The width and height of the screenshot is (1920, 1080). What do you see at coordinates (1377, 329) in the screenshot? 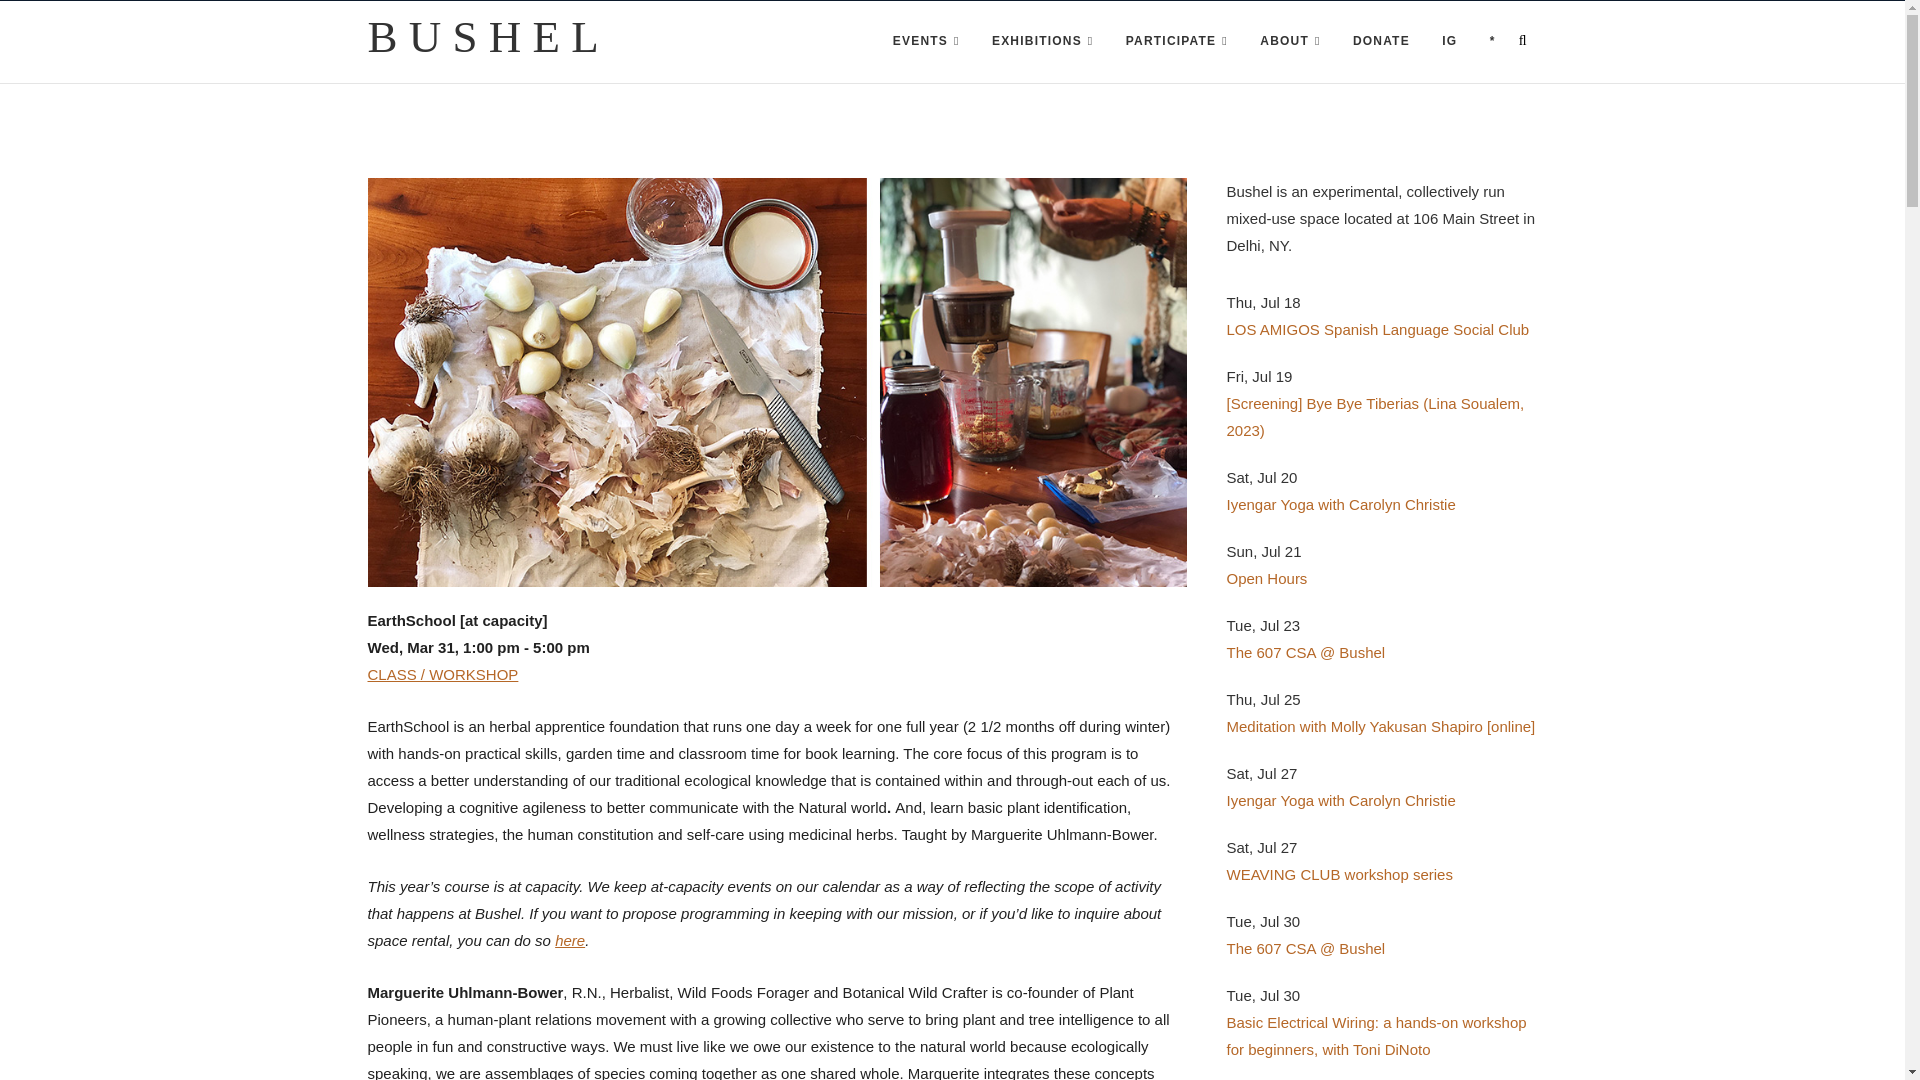
I see `LOS AMIGOS Spanish Language Social Club` at bounding box center [1377, 329].